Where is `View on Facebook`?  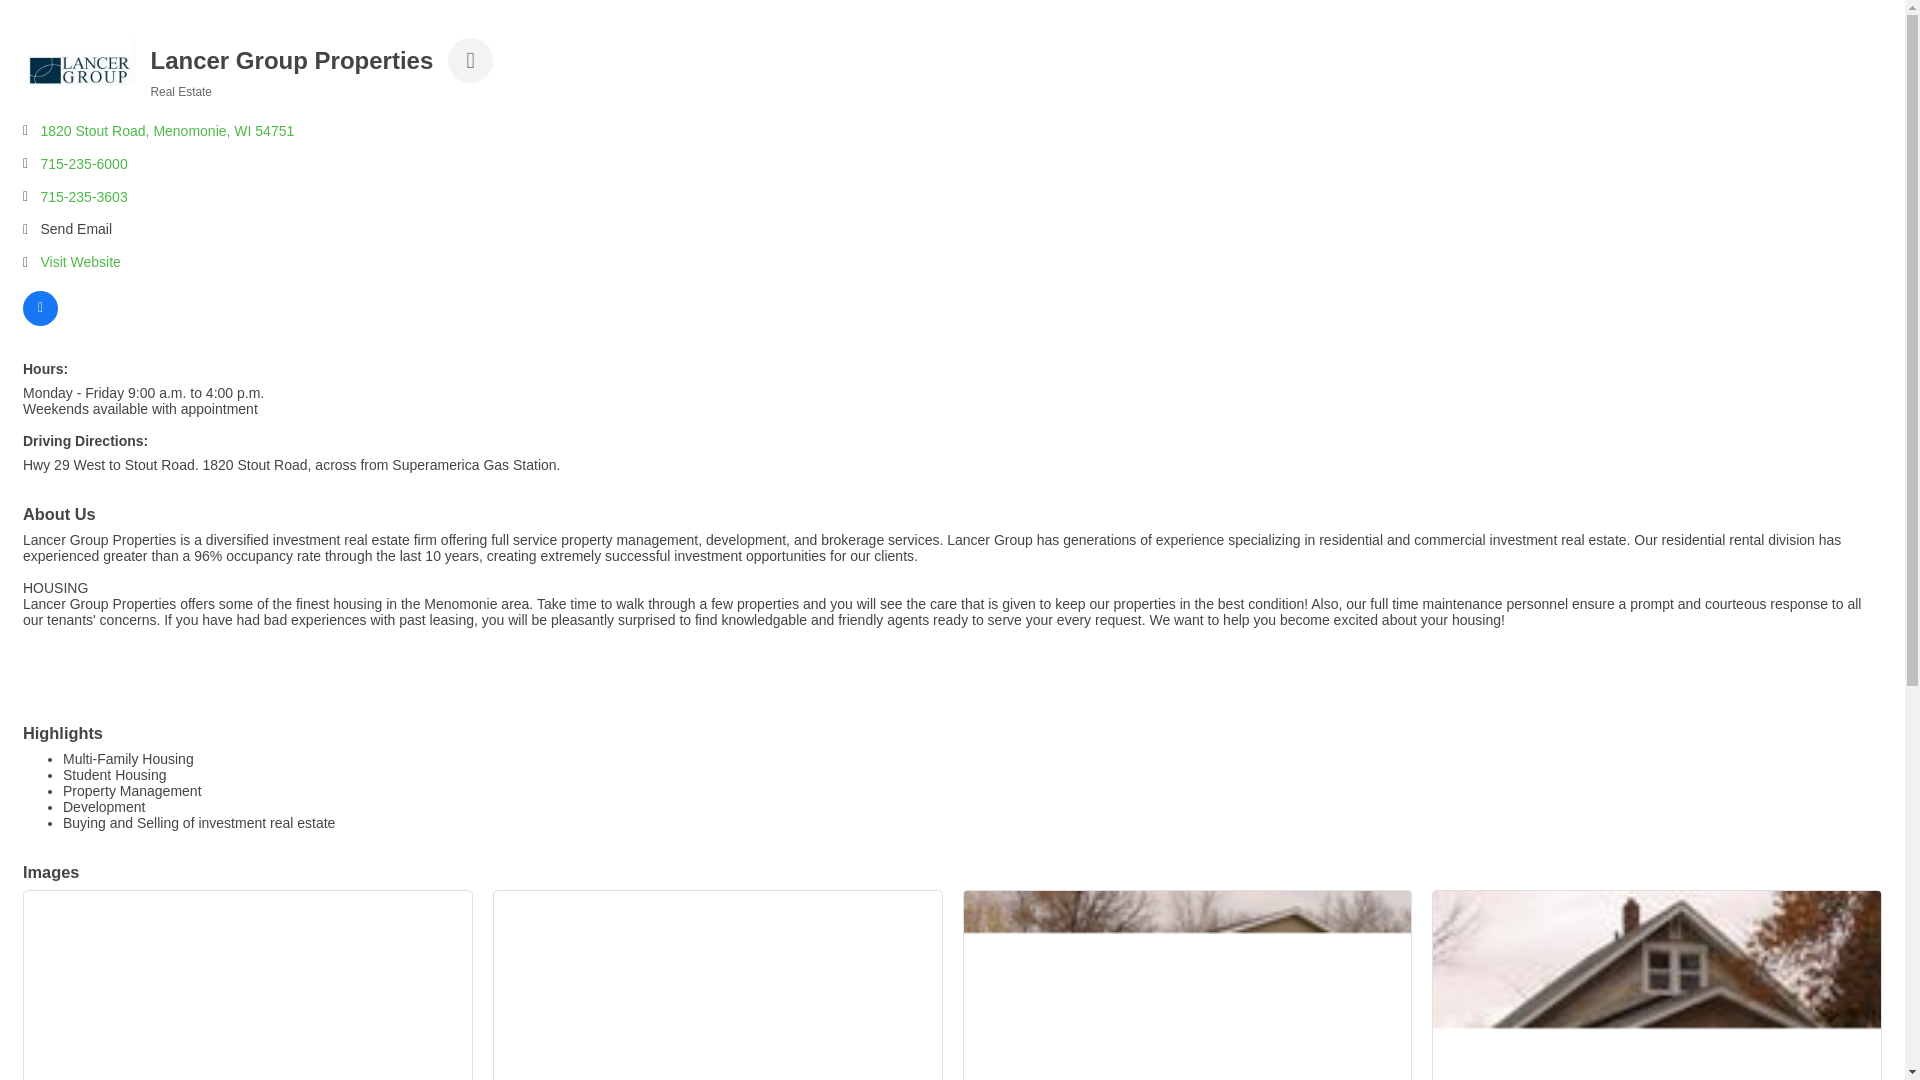
View on Facebook is located at coordinates (40, 321).